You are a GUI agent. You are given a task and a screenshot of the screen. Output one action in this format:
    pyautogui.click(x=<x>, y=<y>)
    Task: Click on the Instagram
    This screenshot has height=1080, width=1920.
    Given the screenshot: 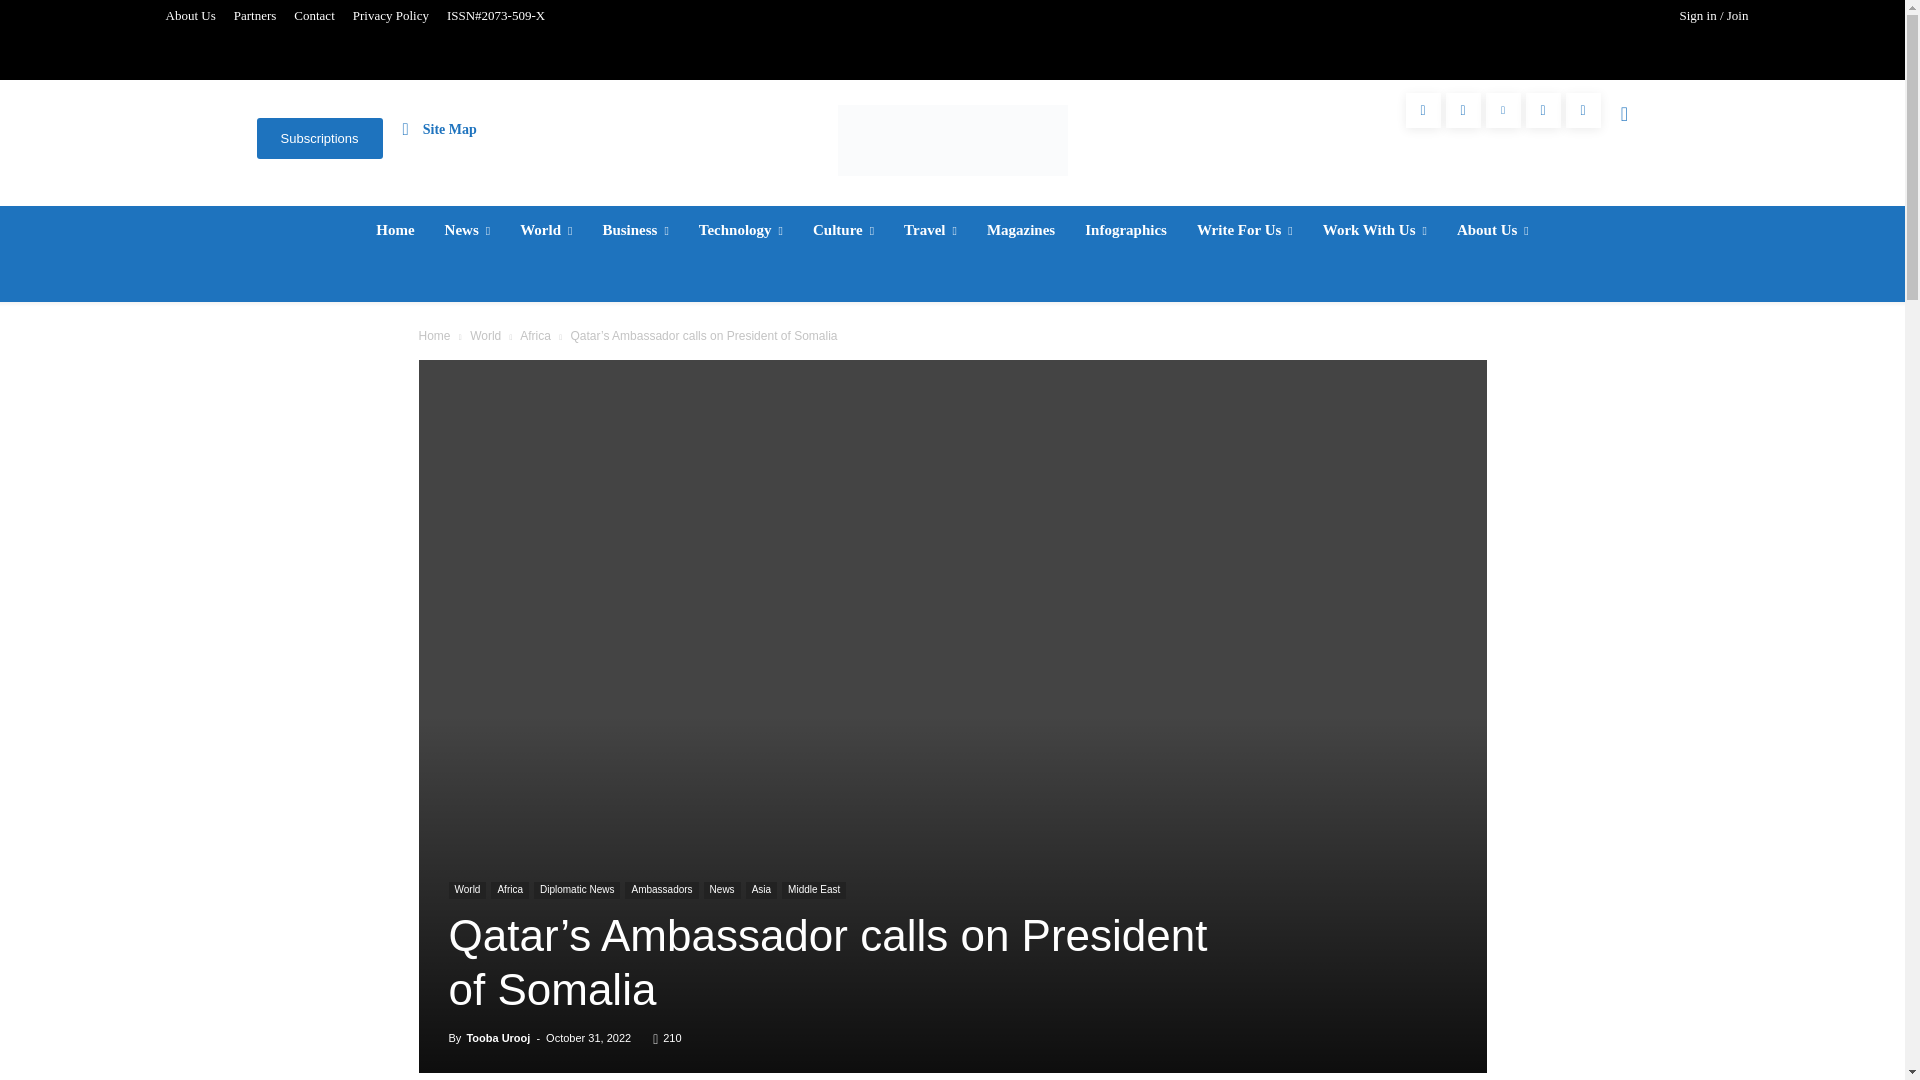 What is the action you would take?
    pyautogui.click(x=1462, y=109)
    